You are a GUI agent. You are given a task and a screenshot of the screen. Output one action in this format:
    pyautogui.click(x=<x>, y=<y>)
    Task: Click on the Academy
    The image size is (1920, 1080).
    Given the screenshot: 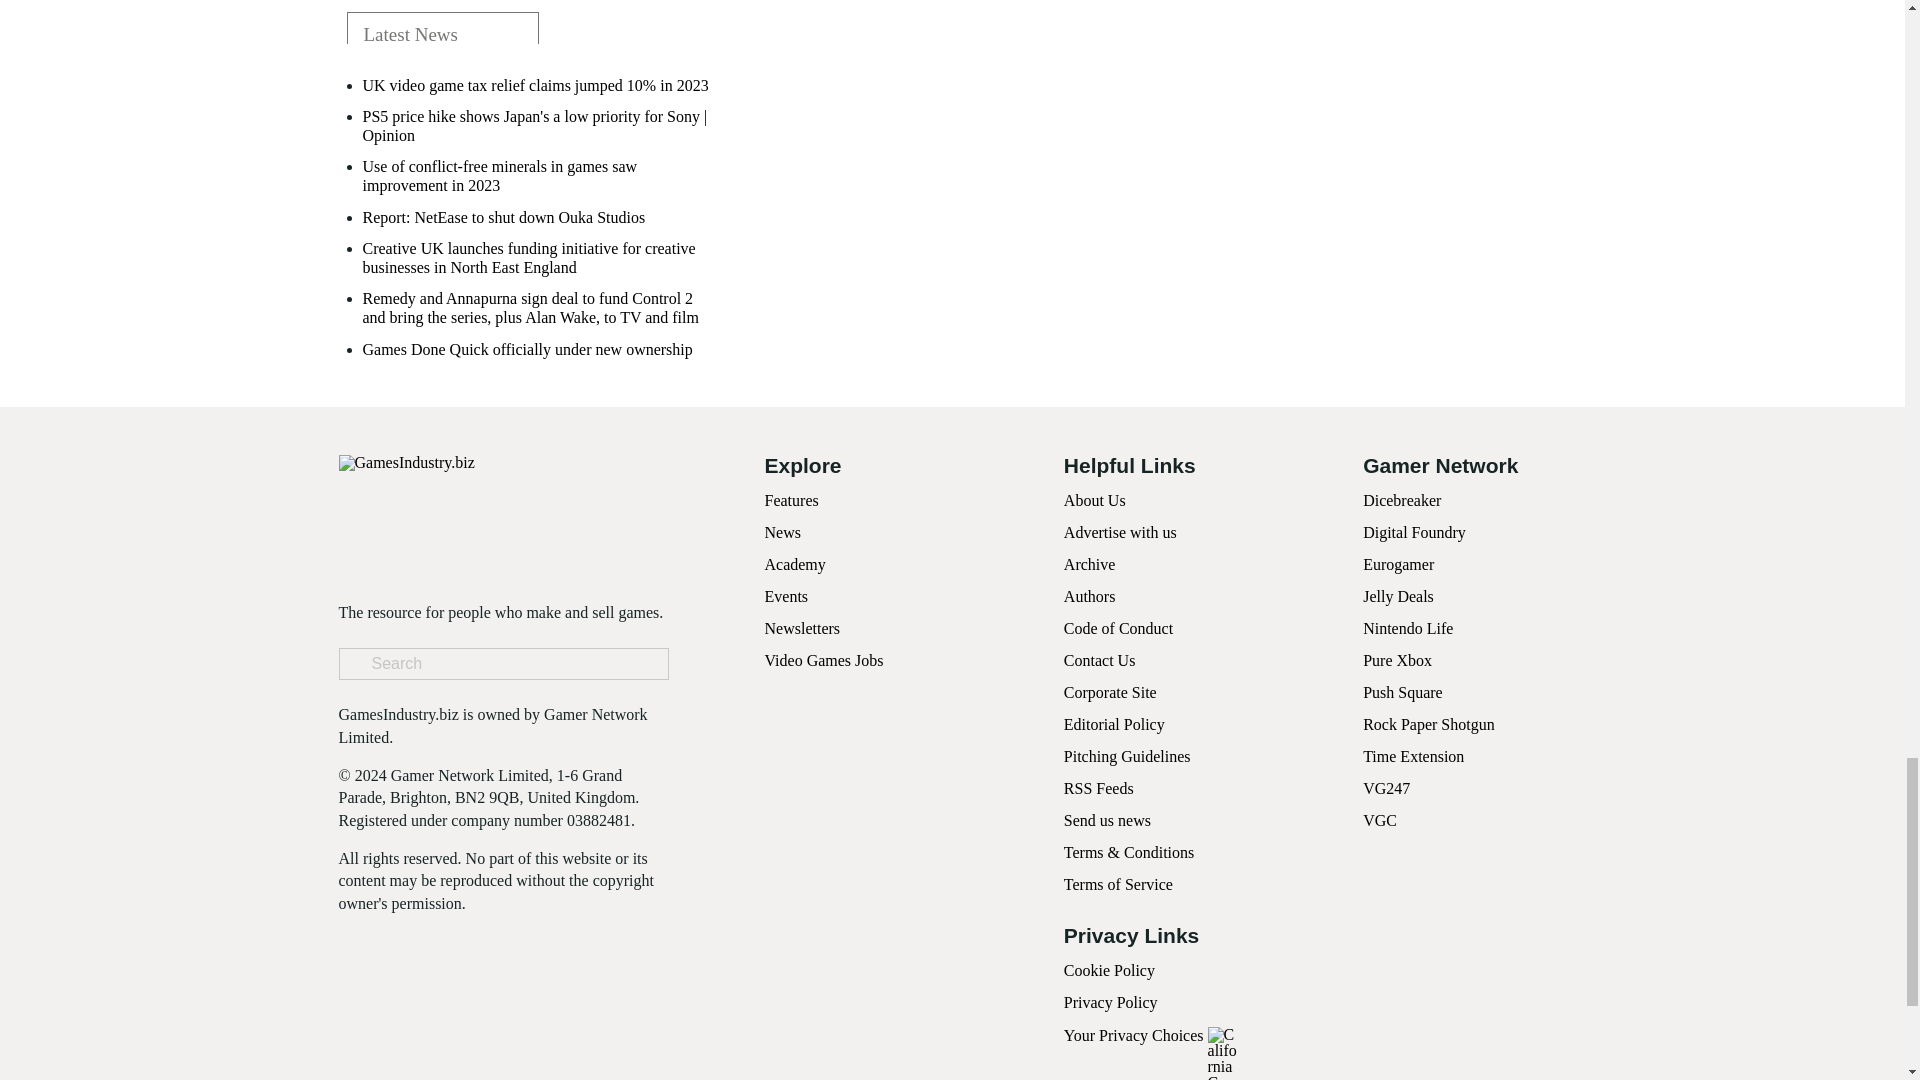 What is the action you would take?
    pyautogui.click(x=794, y=564)
    